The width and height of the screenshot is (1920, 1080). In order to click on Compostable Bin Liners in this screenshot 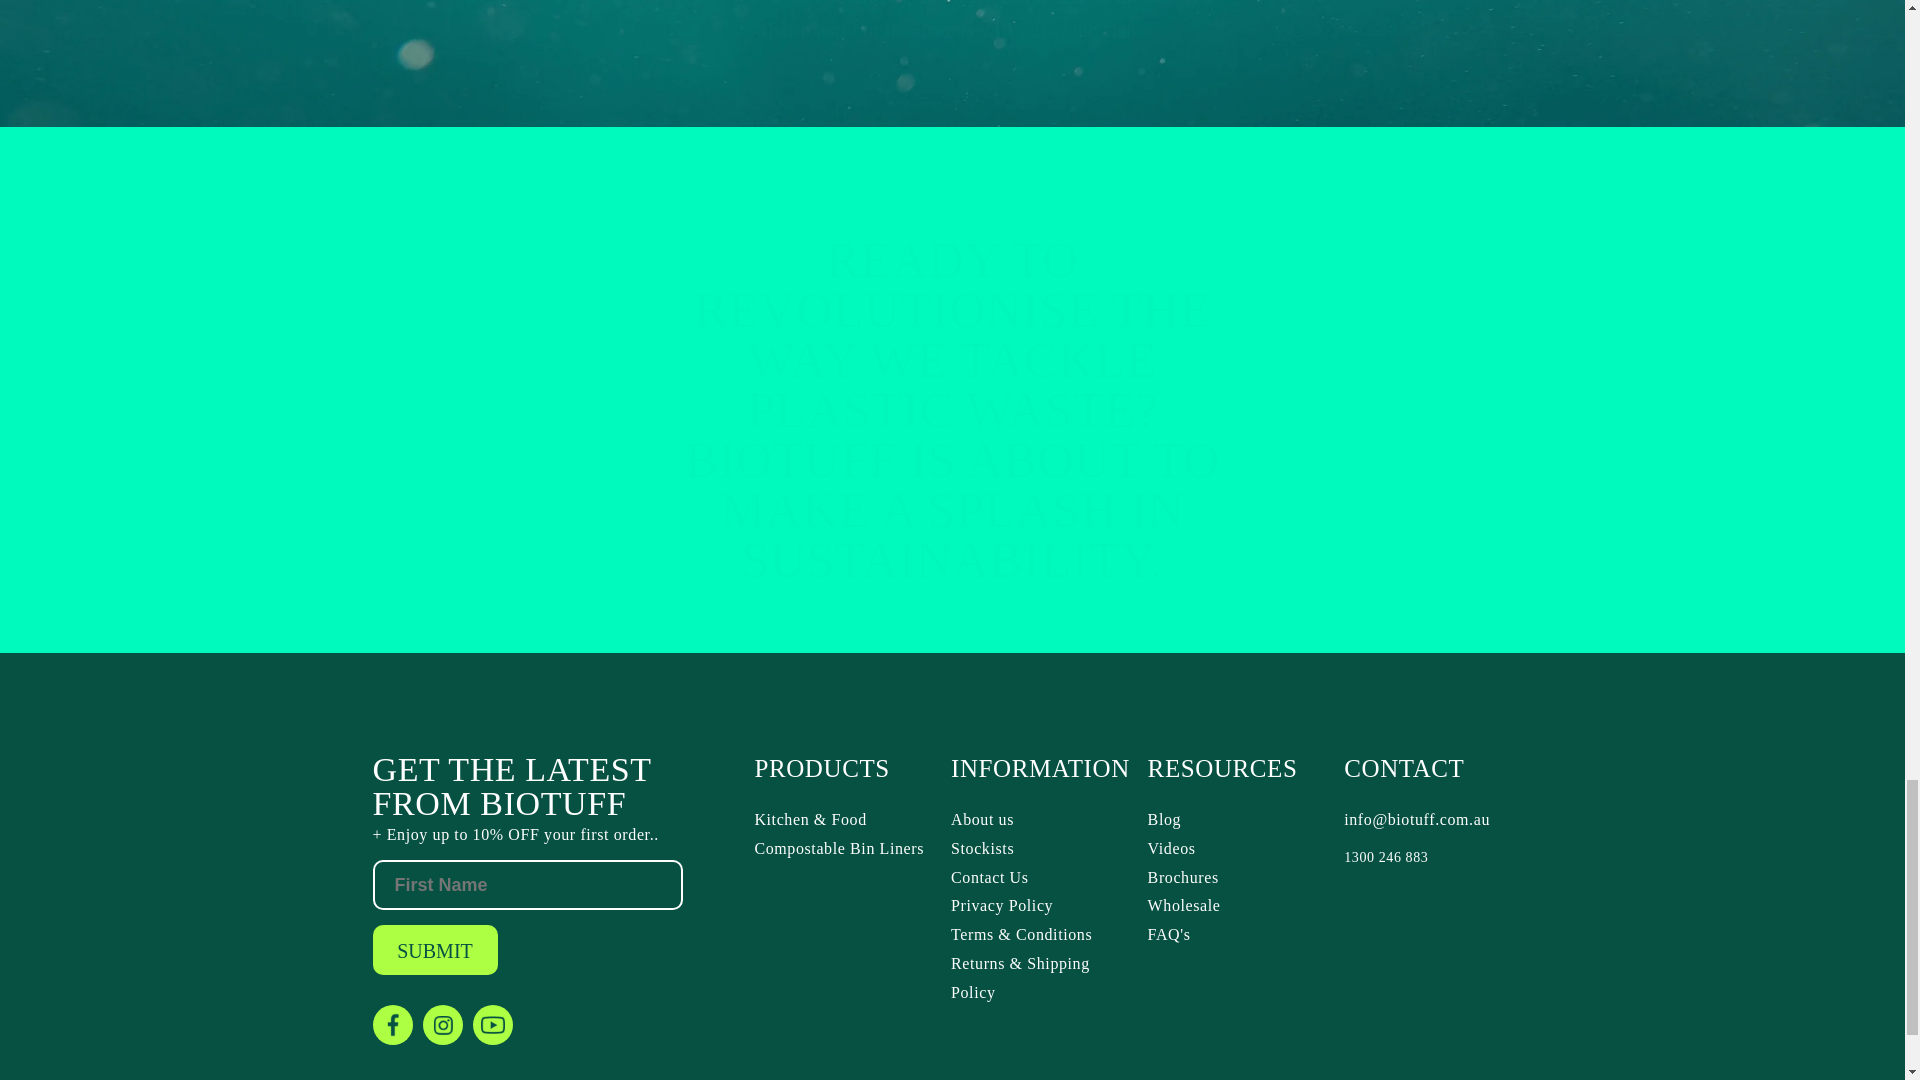, I will do `click(844, 849)`.